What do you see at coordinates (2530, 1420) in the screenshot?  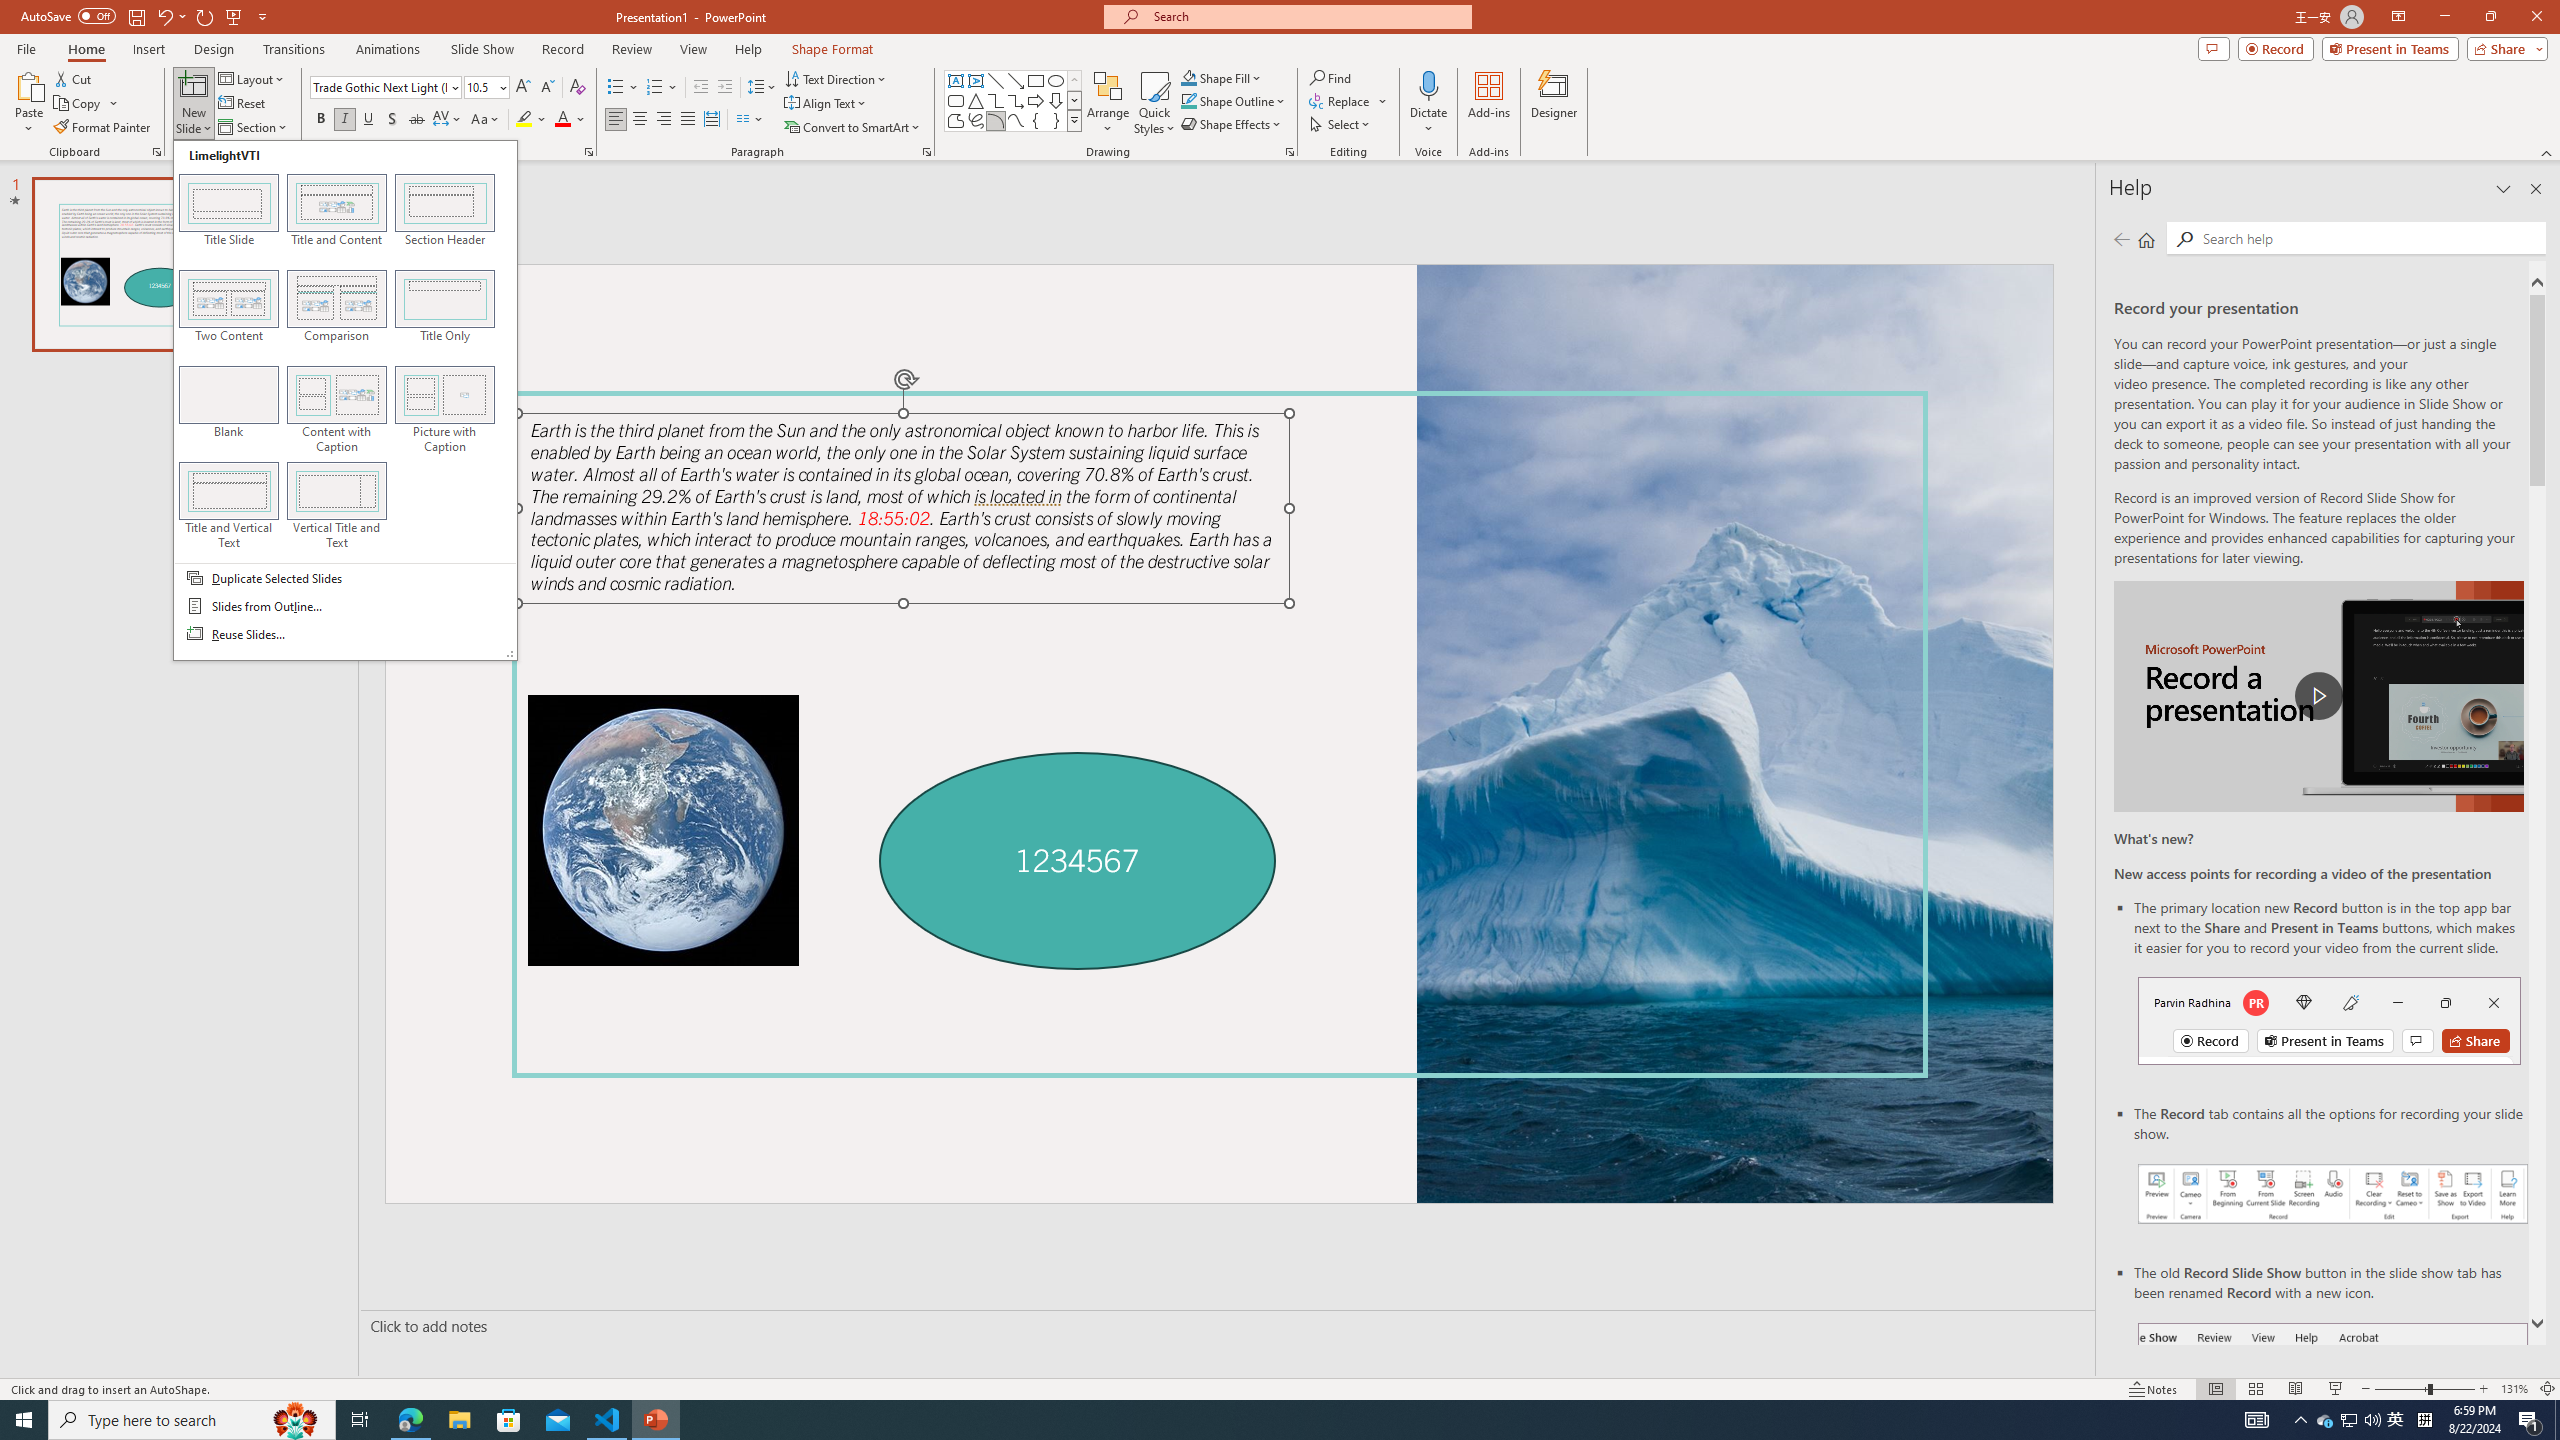 I see `Action Center, 1 new notification` at bounding box center [2530, 1420].